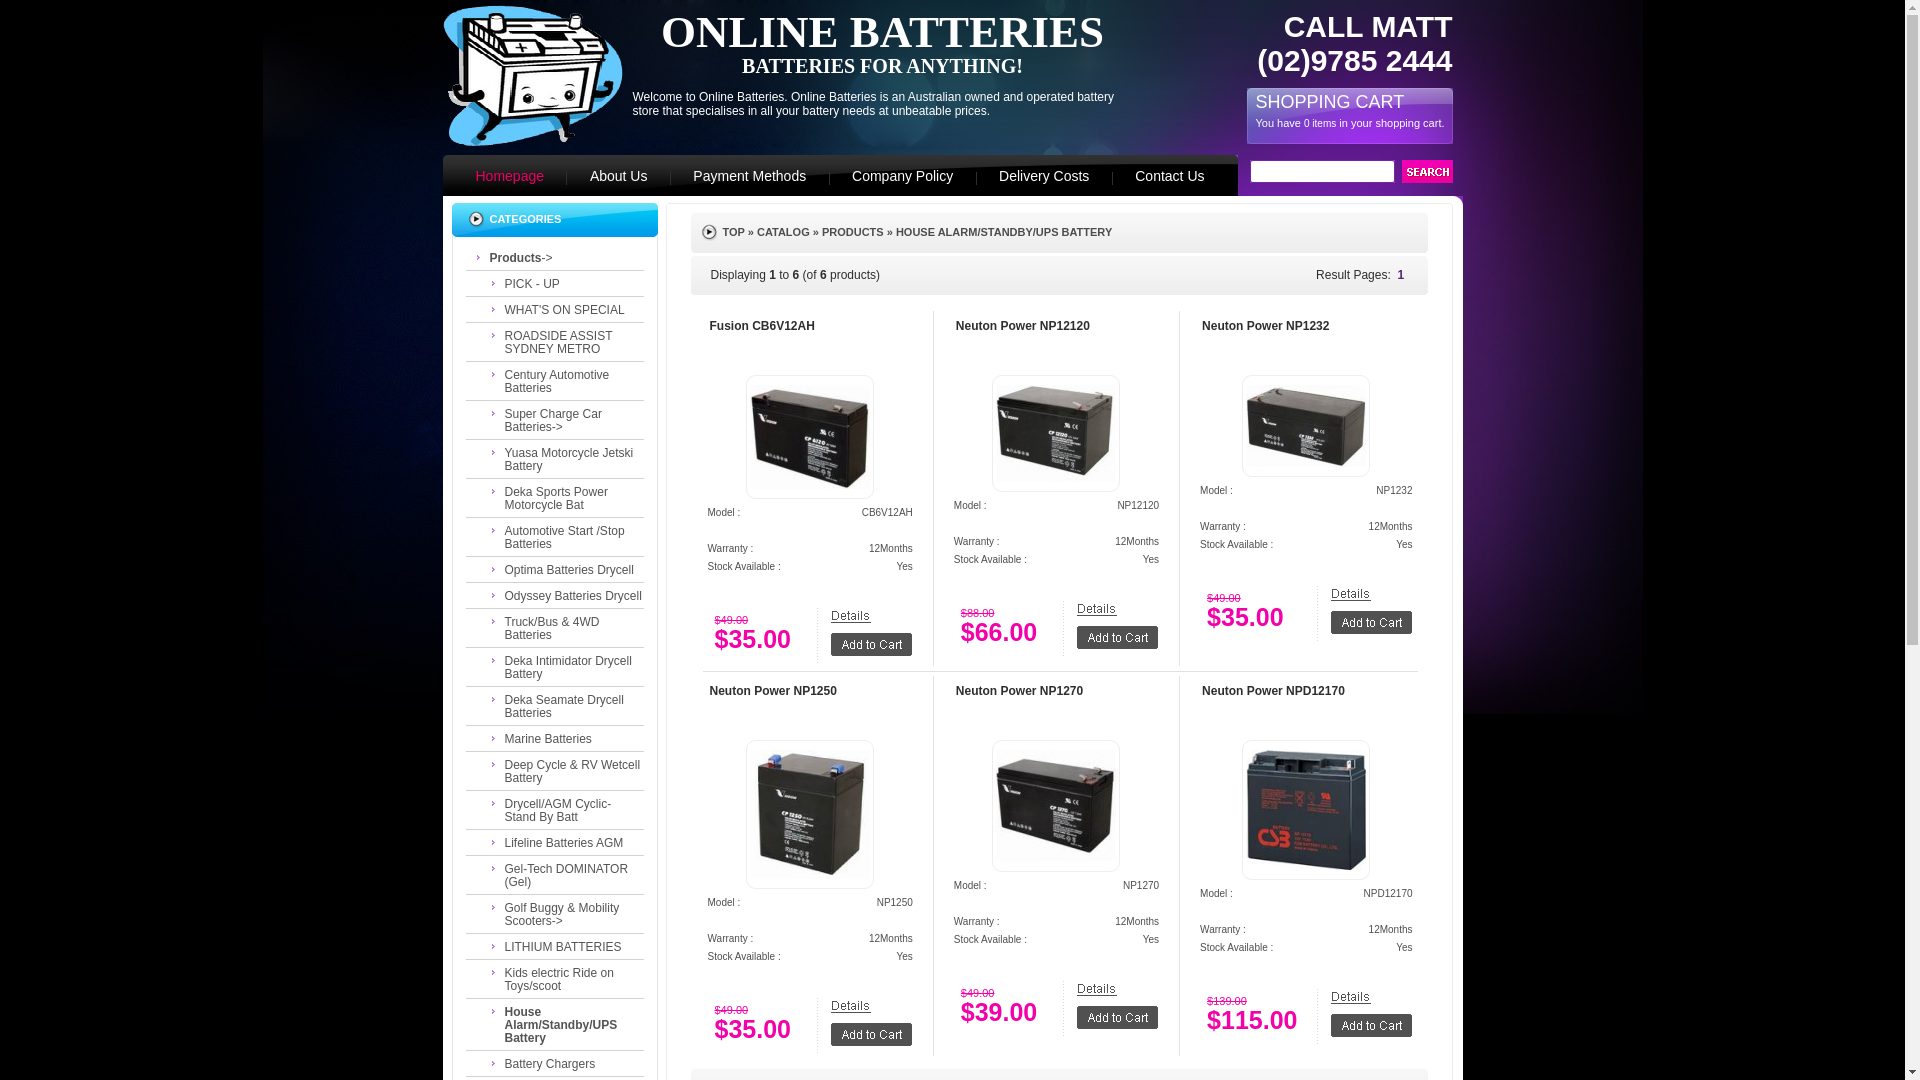  I want to click on Payment Methods, so click(750, 176).